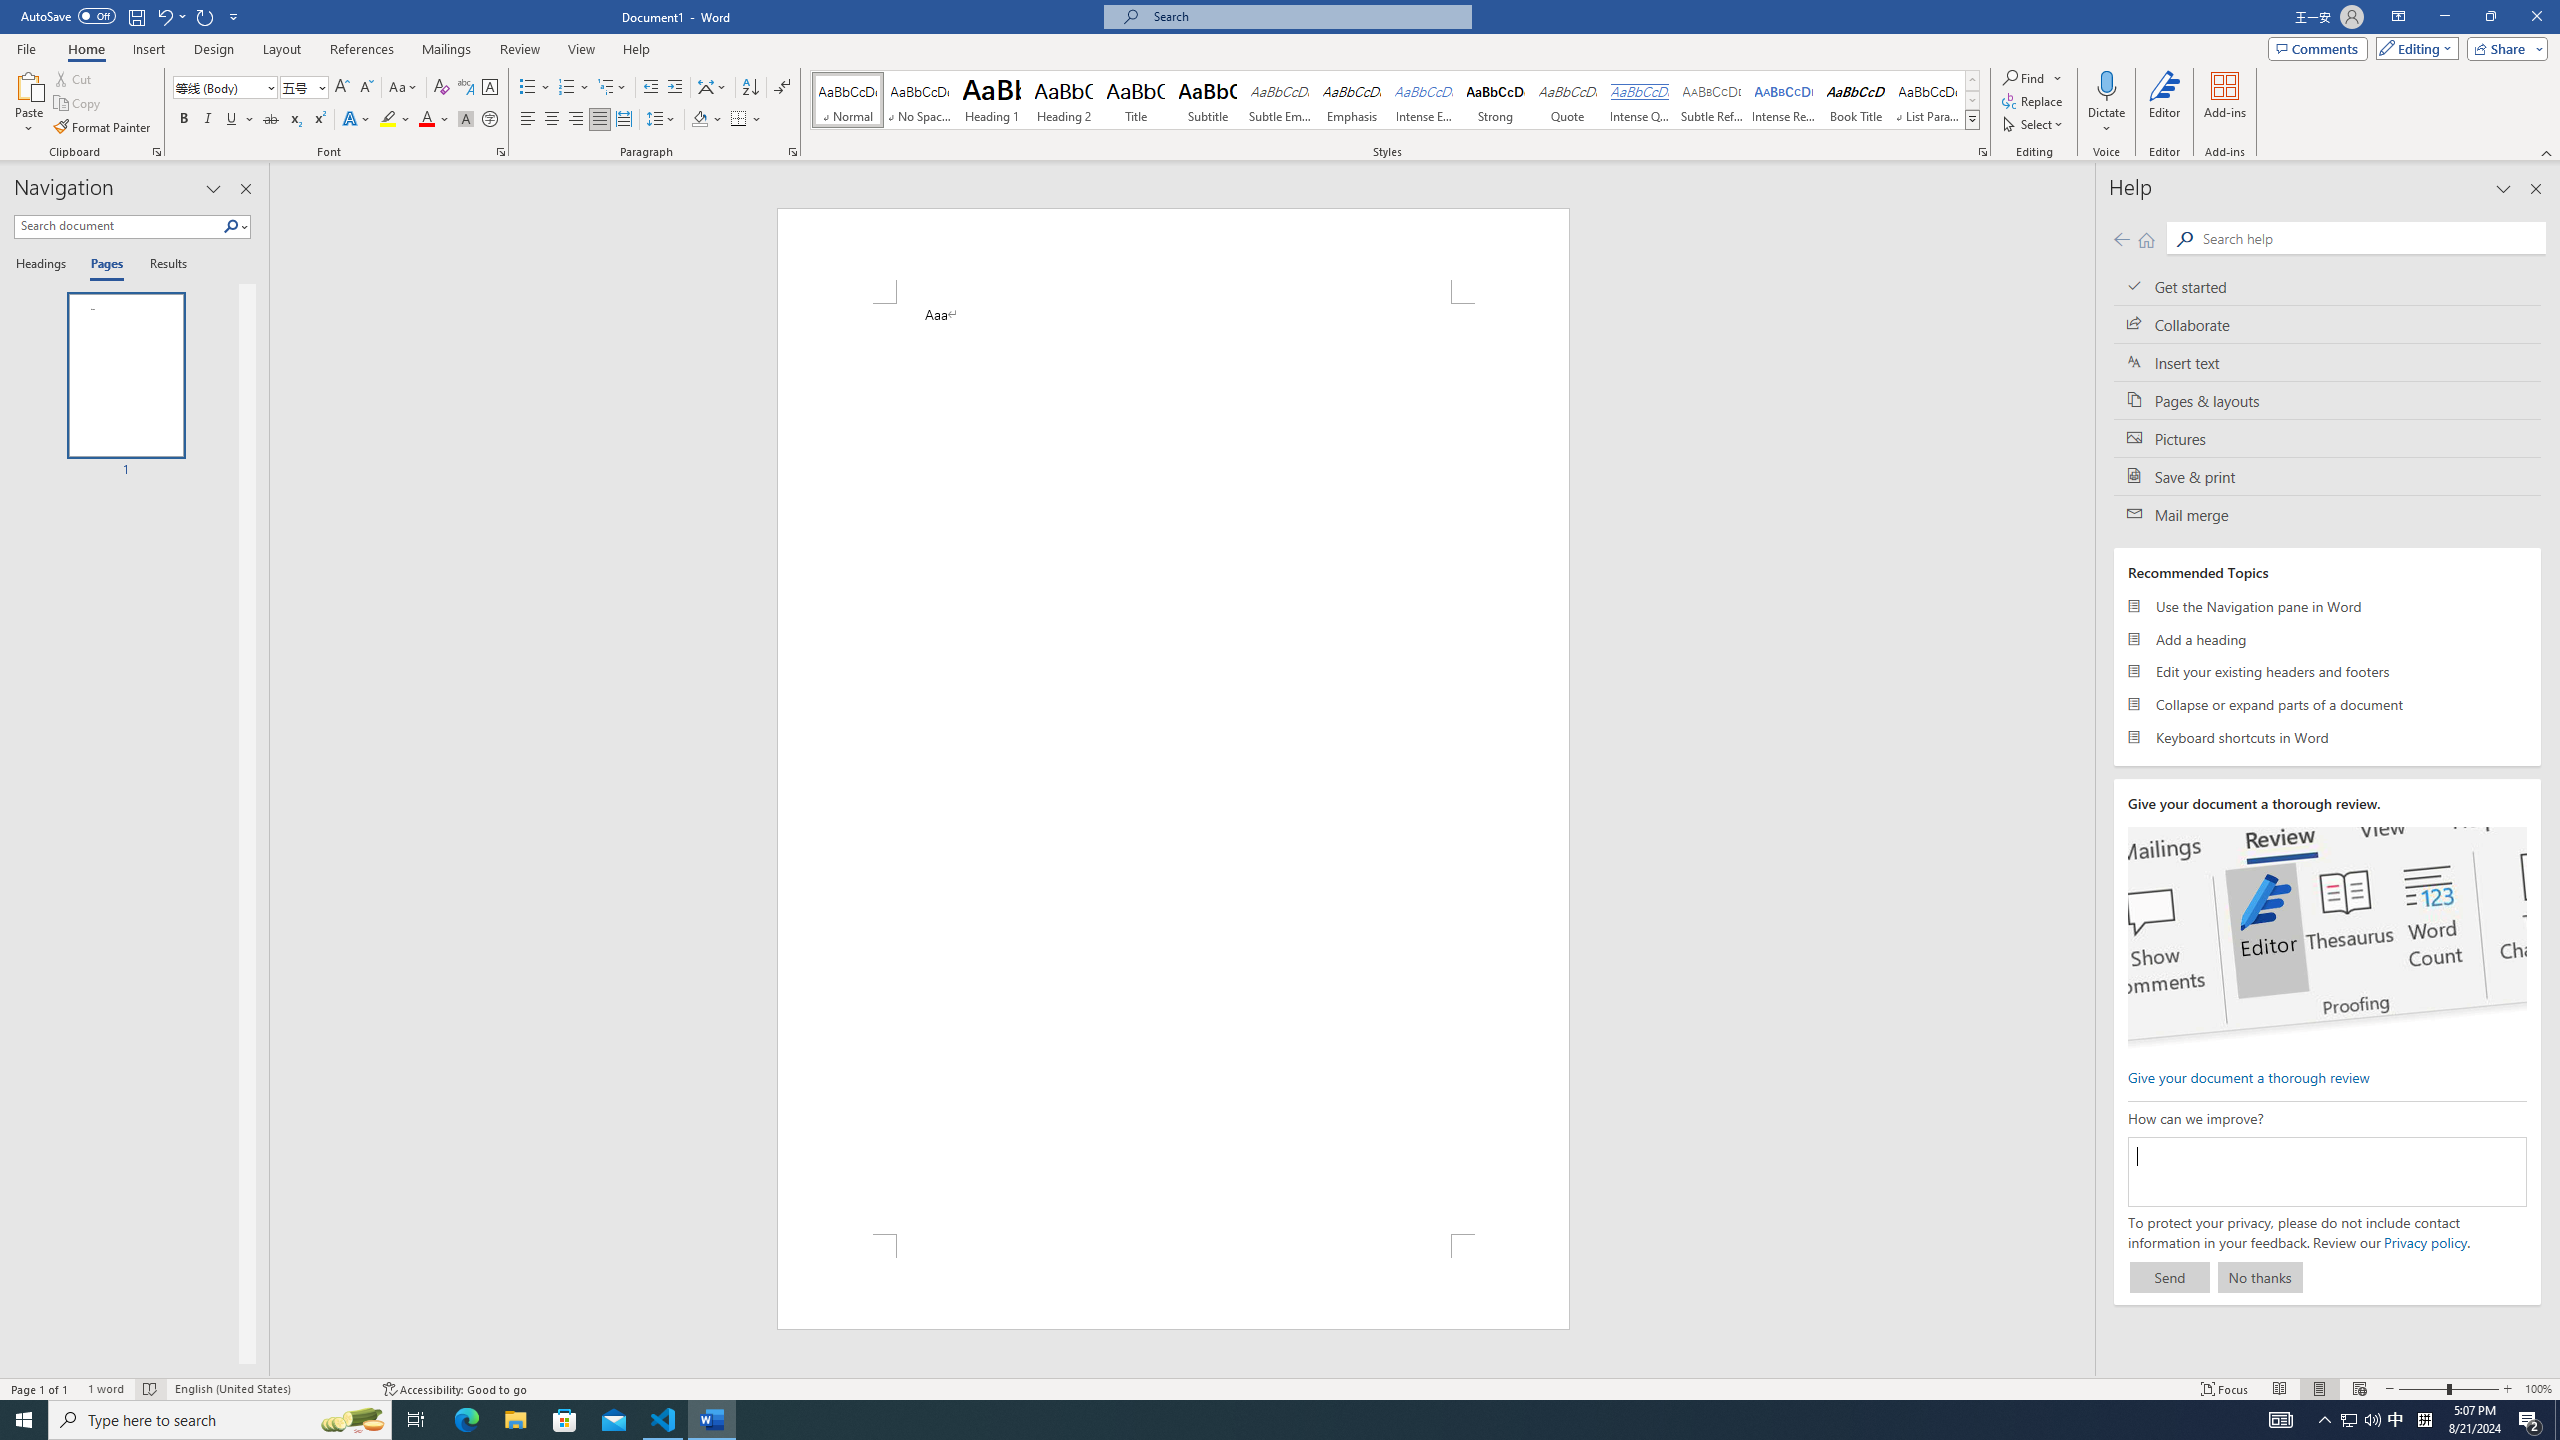  I want to click on editor ui screenshot, so click(2326, 937).